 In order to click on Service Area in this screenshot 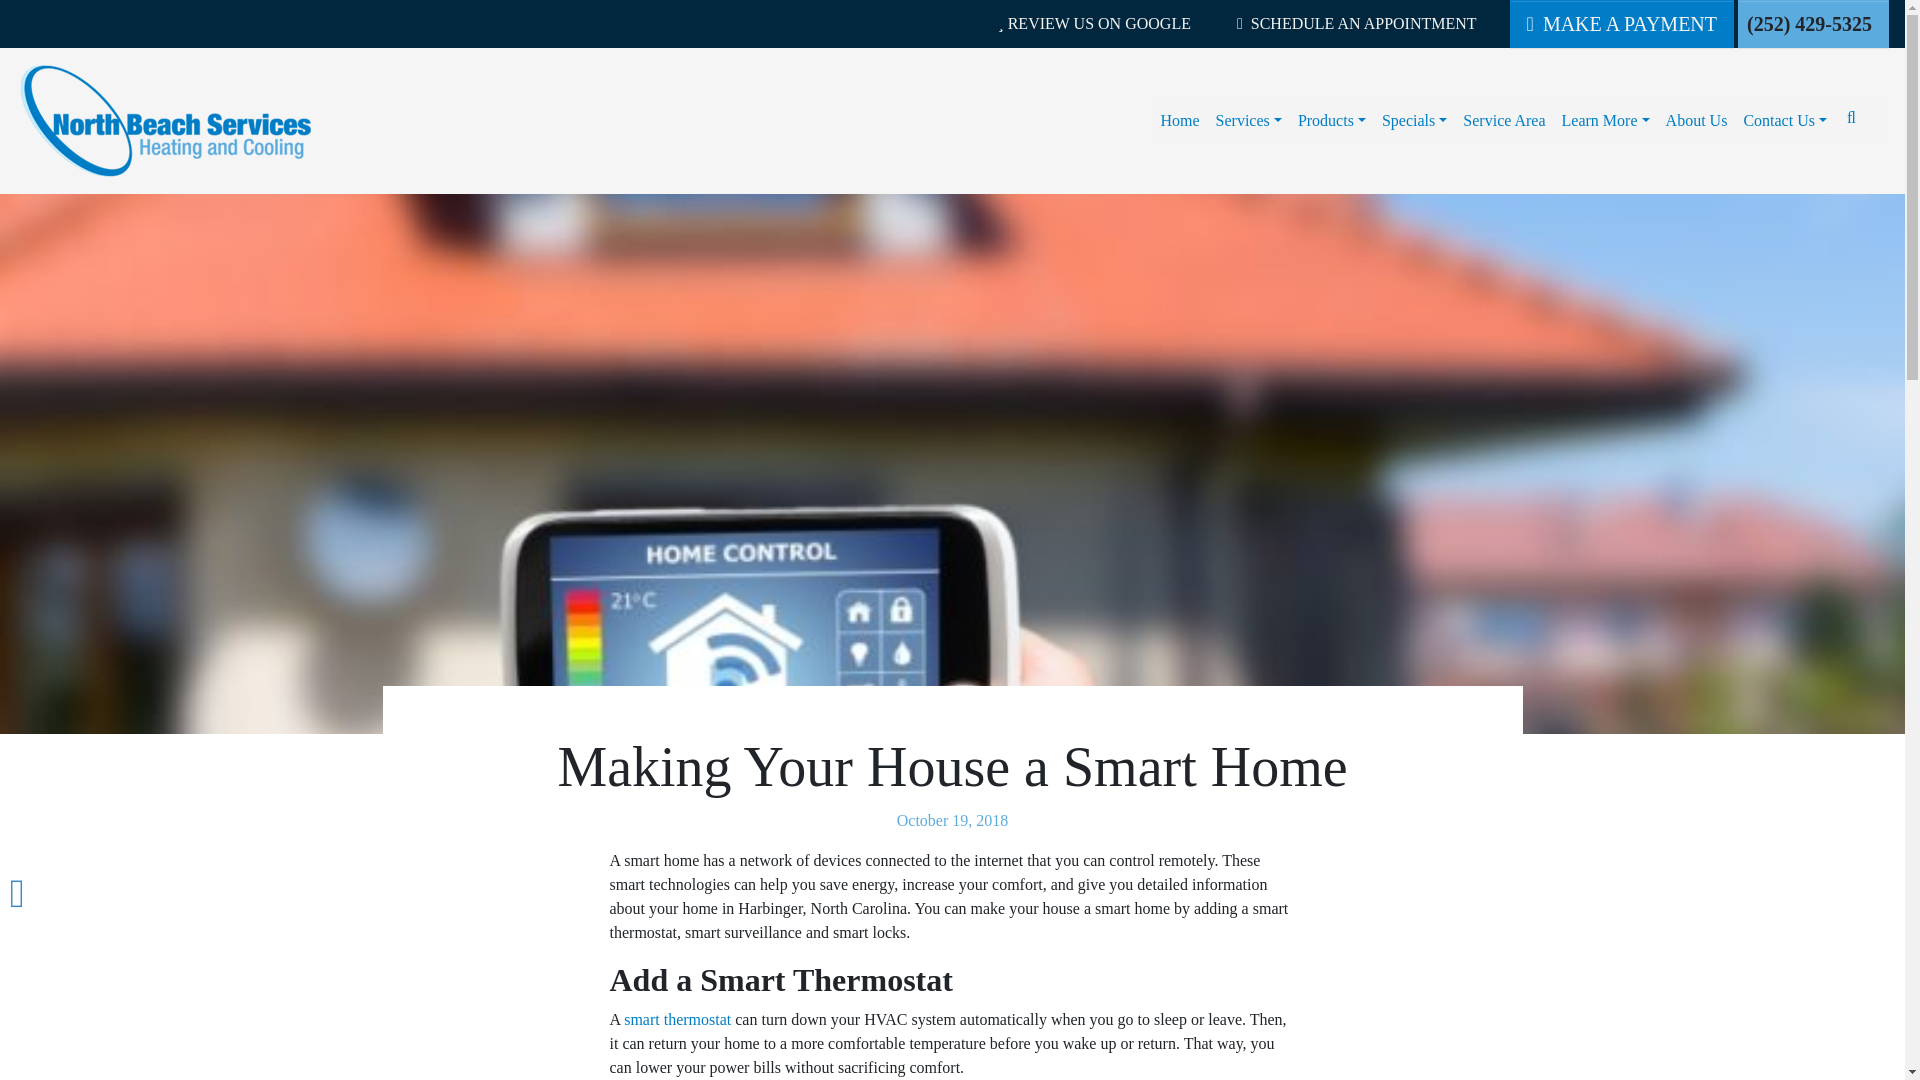, I will do `click(1504, 121)`.